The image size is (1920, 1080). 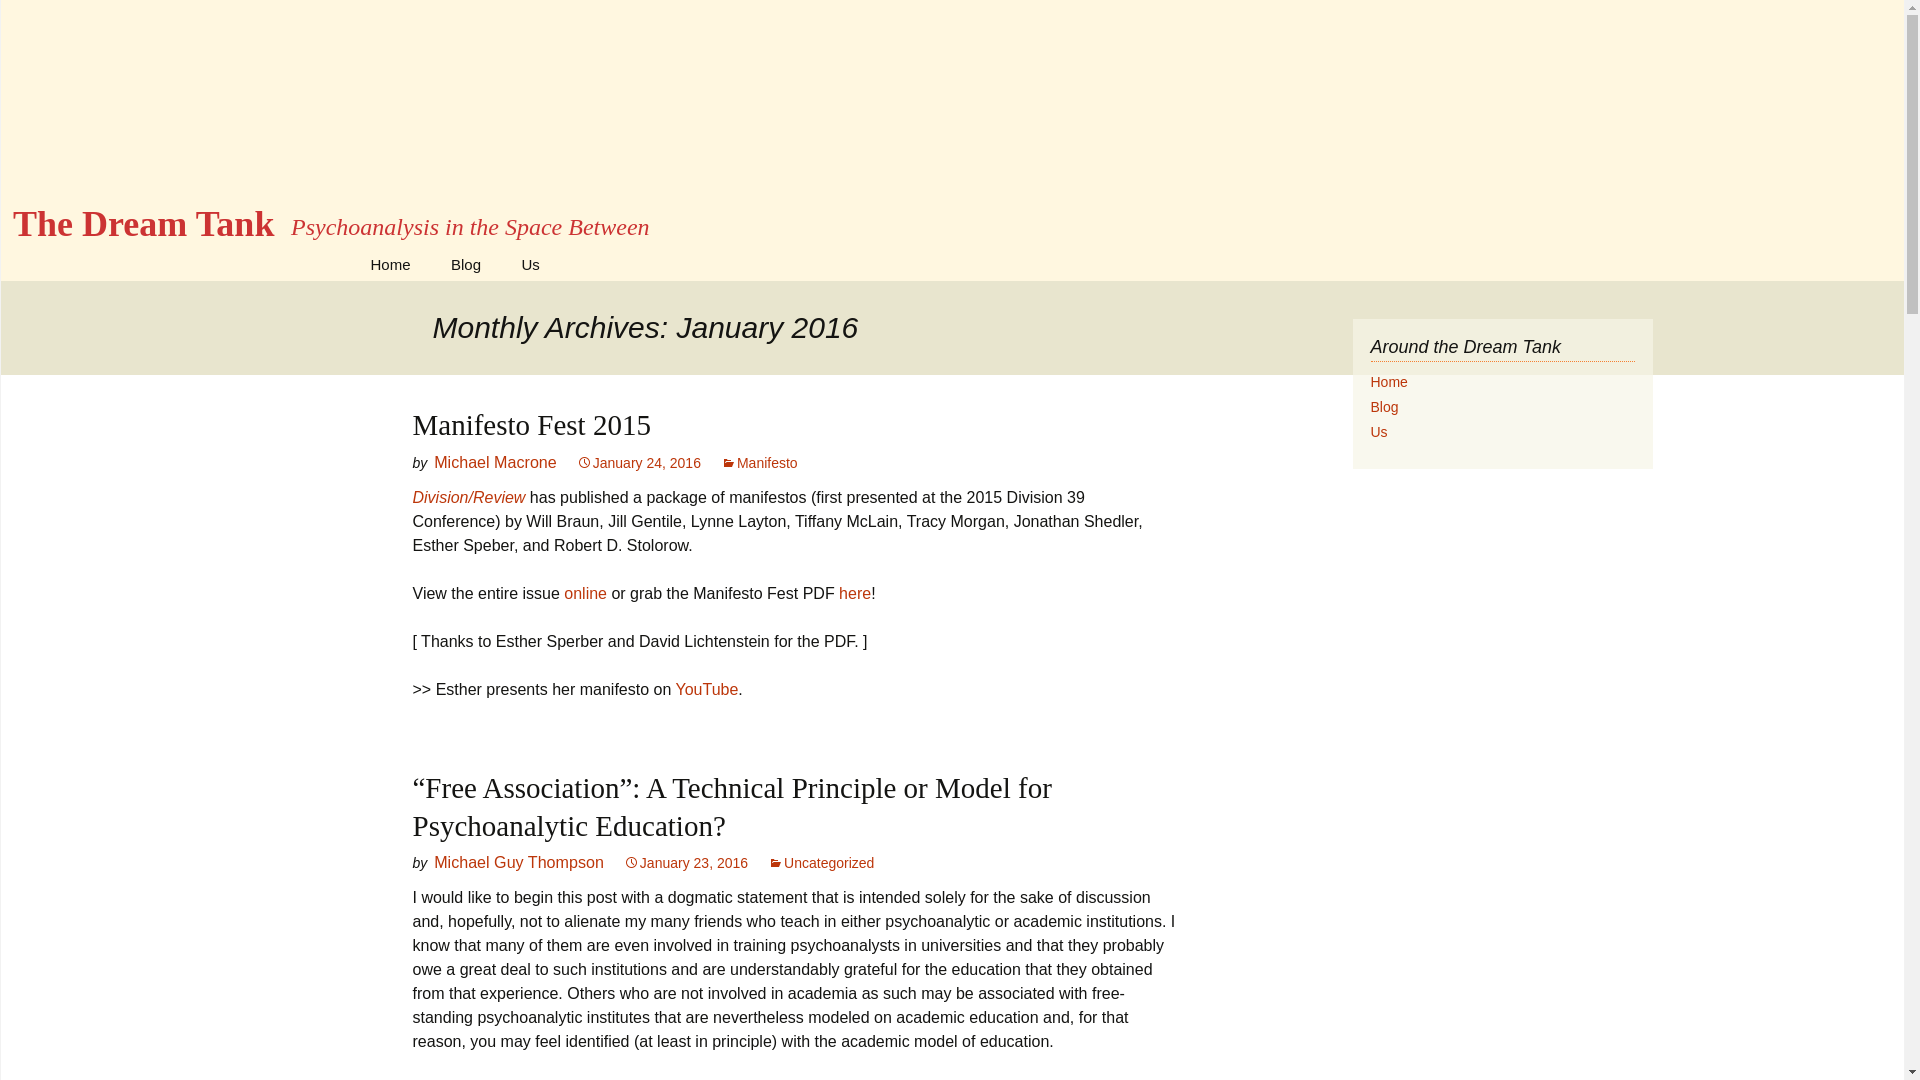 What do you see at coordinates (585, 593) in the screenshot?
I see `home page` at bounding box center [585, 593].